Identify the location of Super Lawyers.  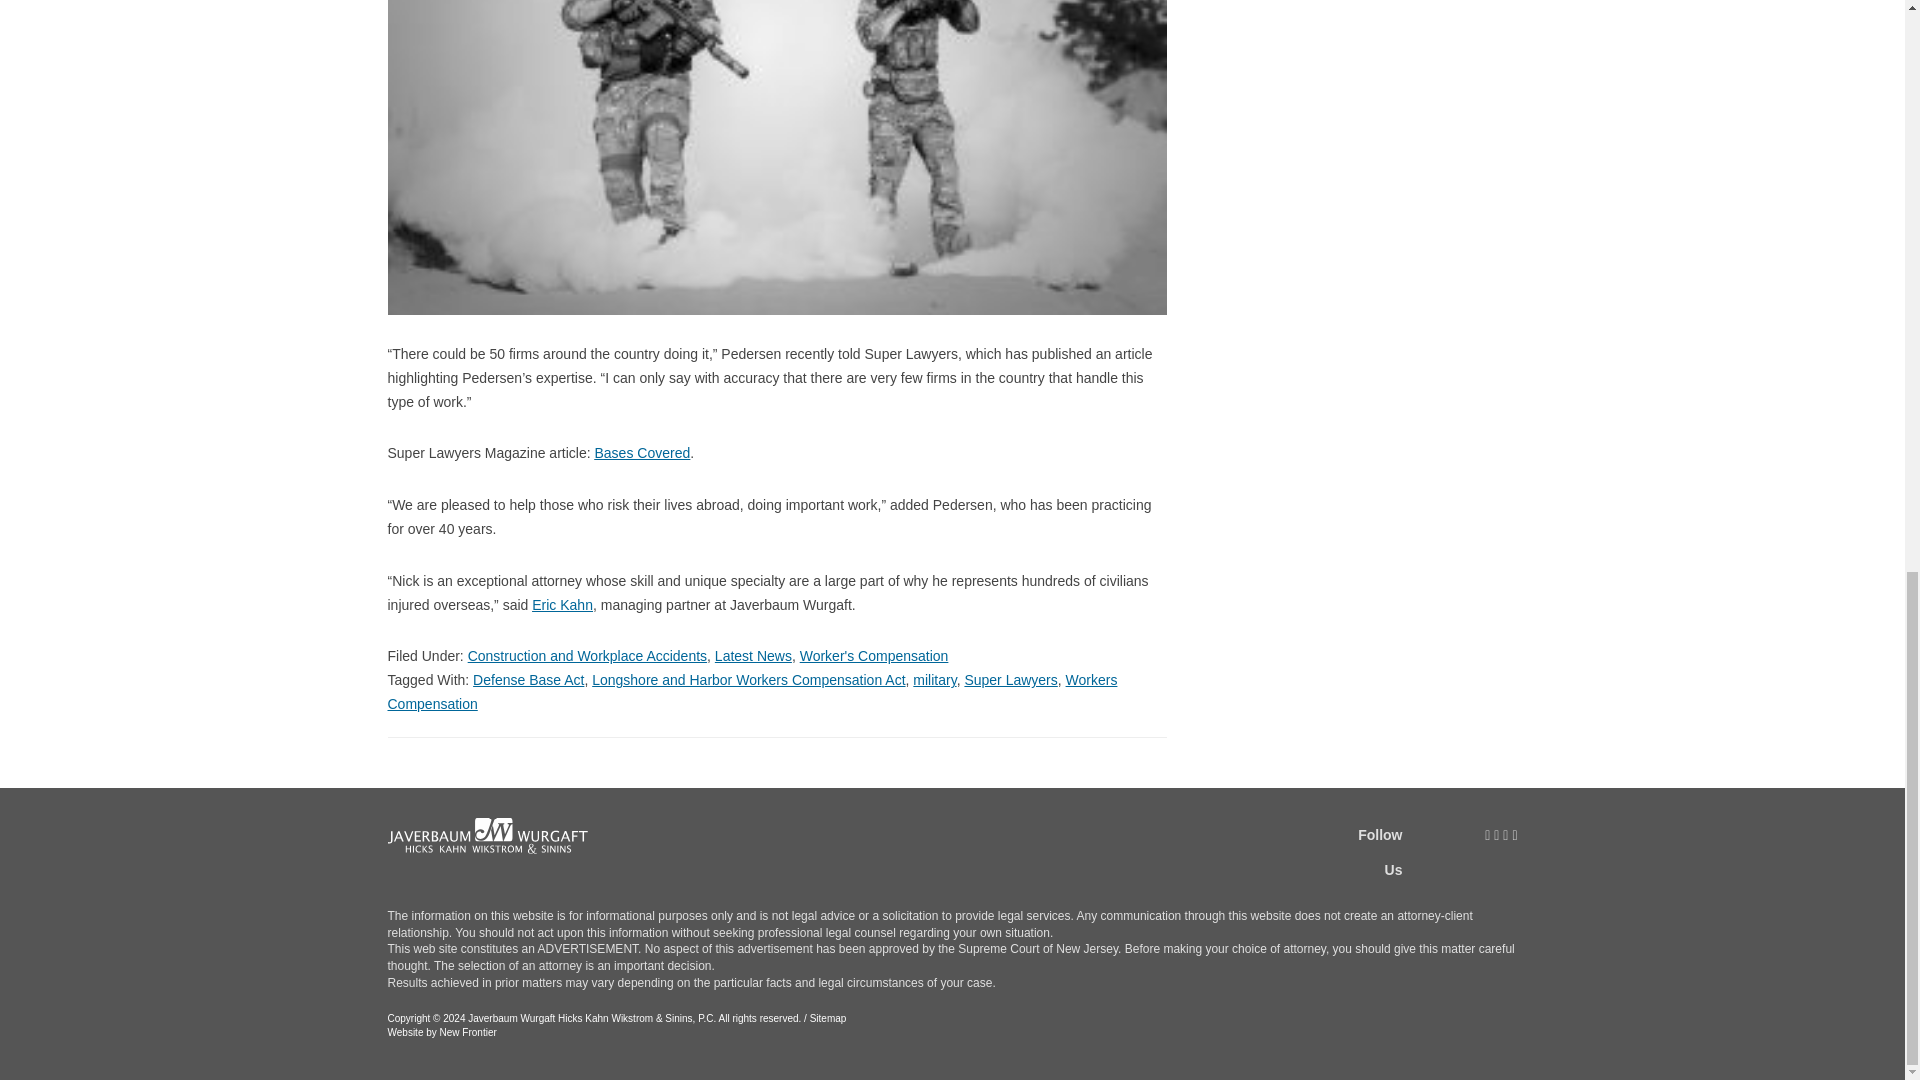
(1010, 679).